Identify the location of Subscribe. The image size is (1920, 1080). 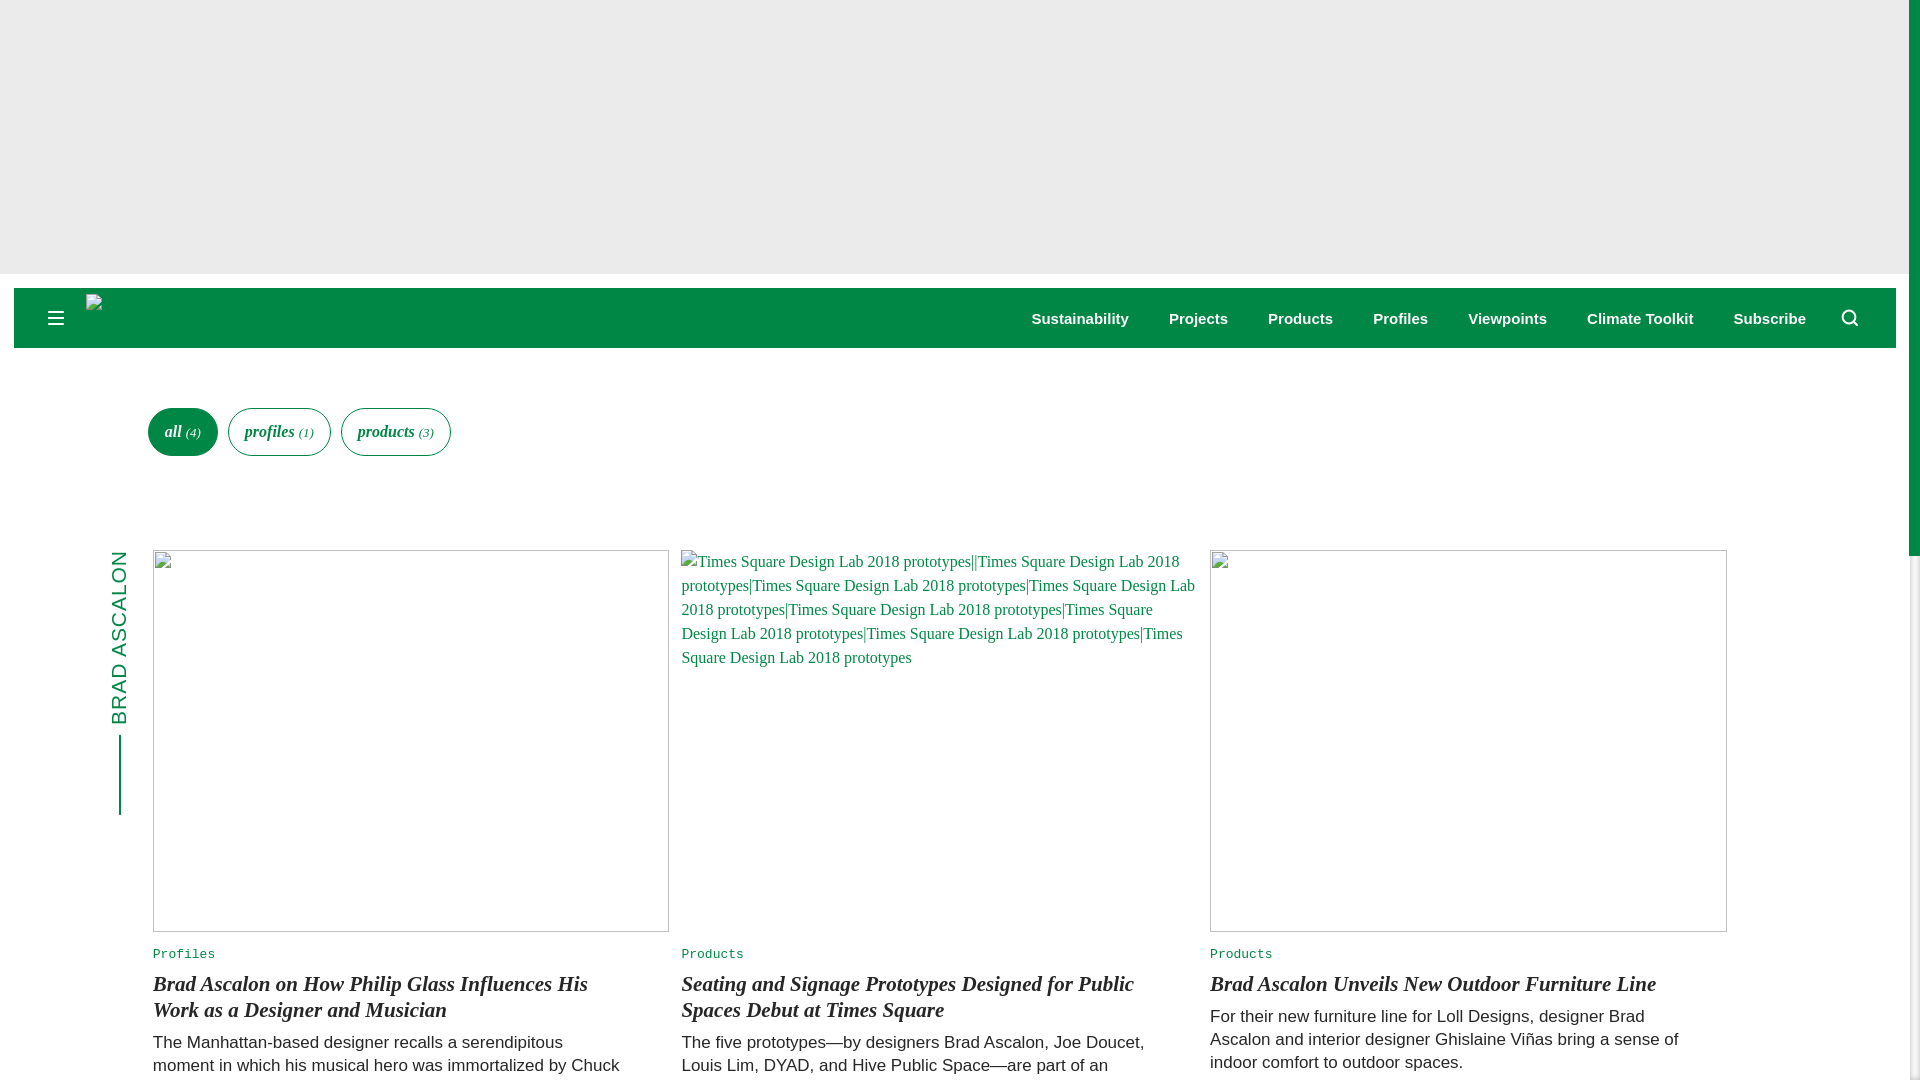
(1770, 318).